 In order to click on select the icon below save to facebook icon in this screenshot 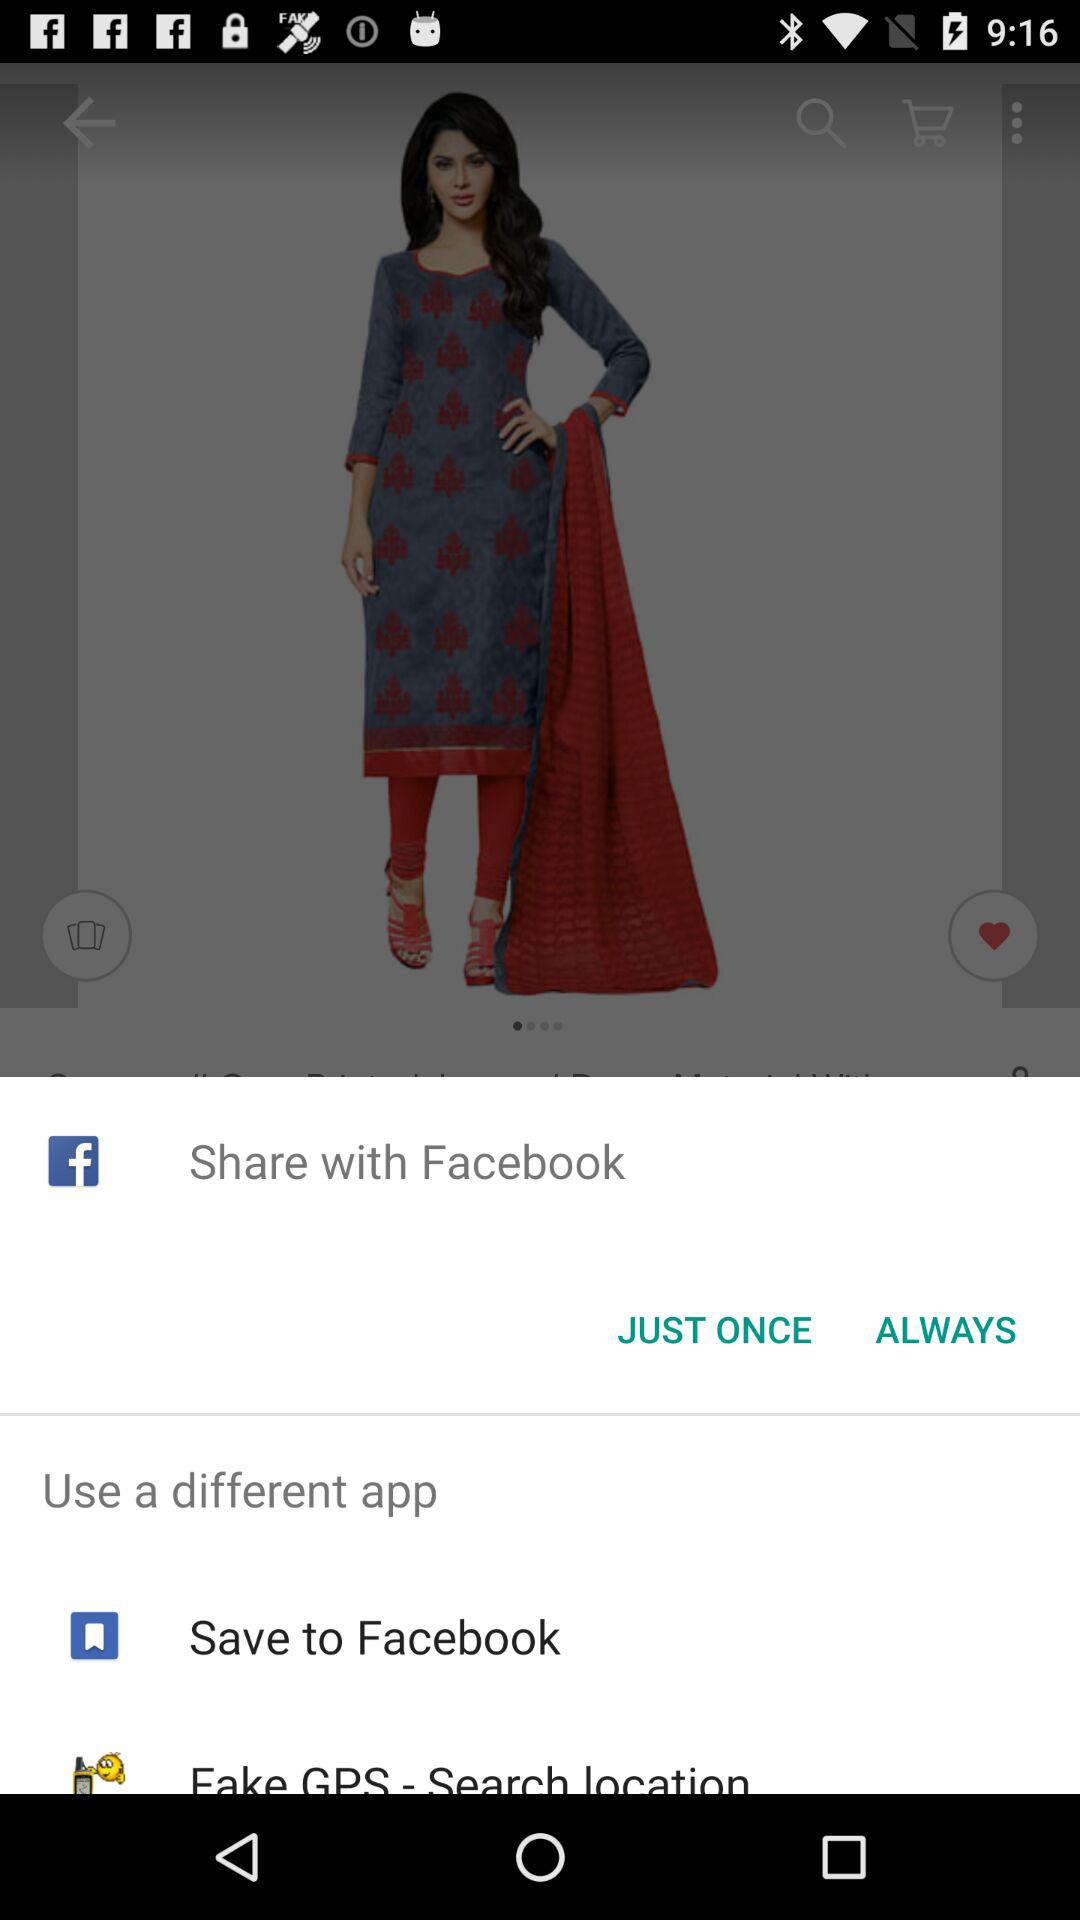, I will do `click(470, 1772)`.